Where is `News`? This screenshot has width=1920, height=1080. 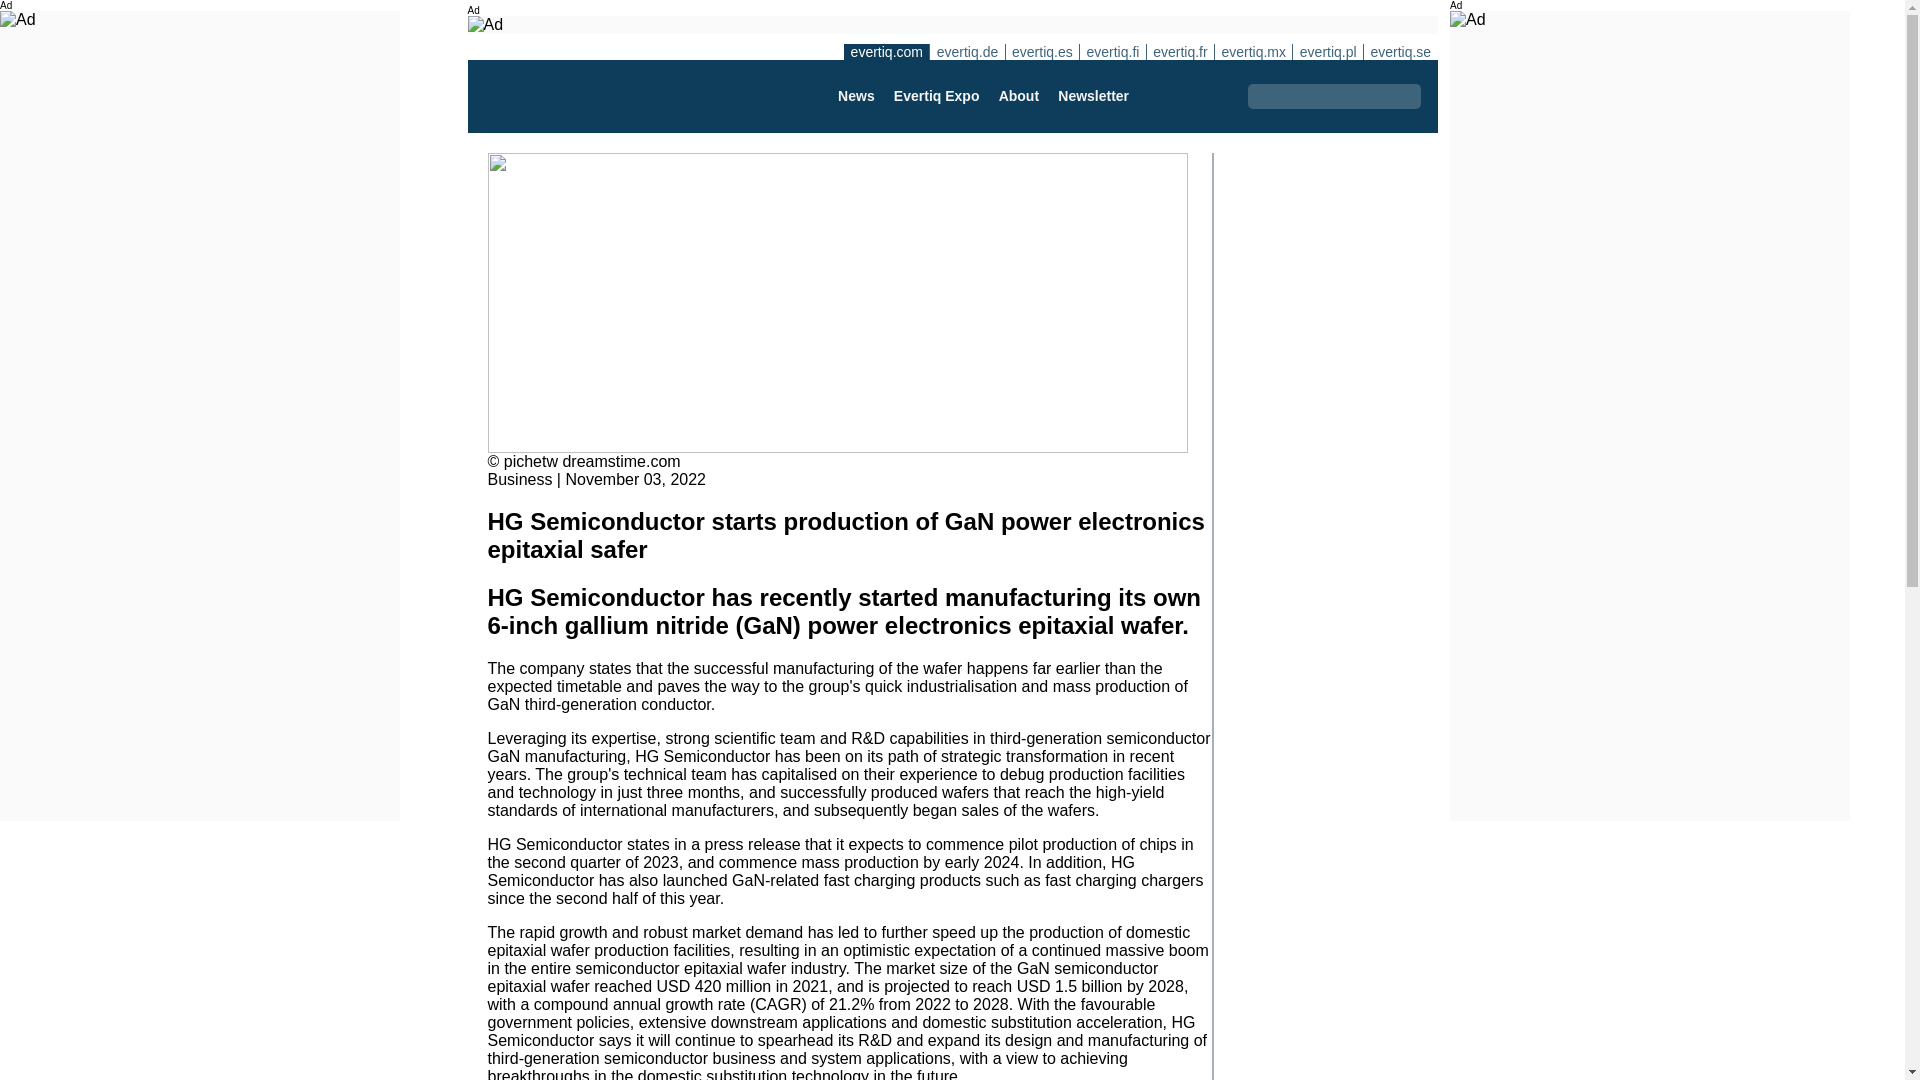 News is located at coordinates (855, 96).